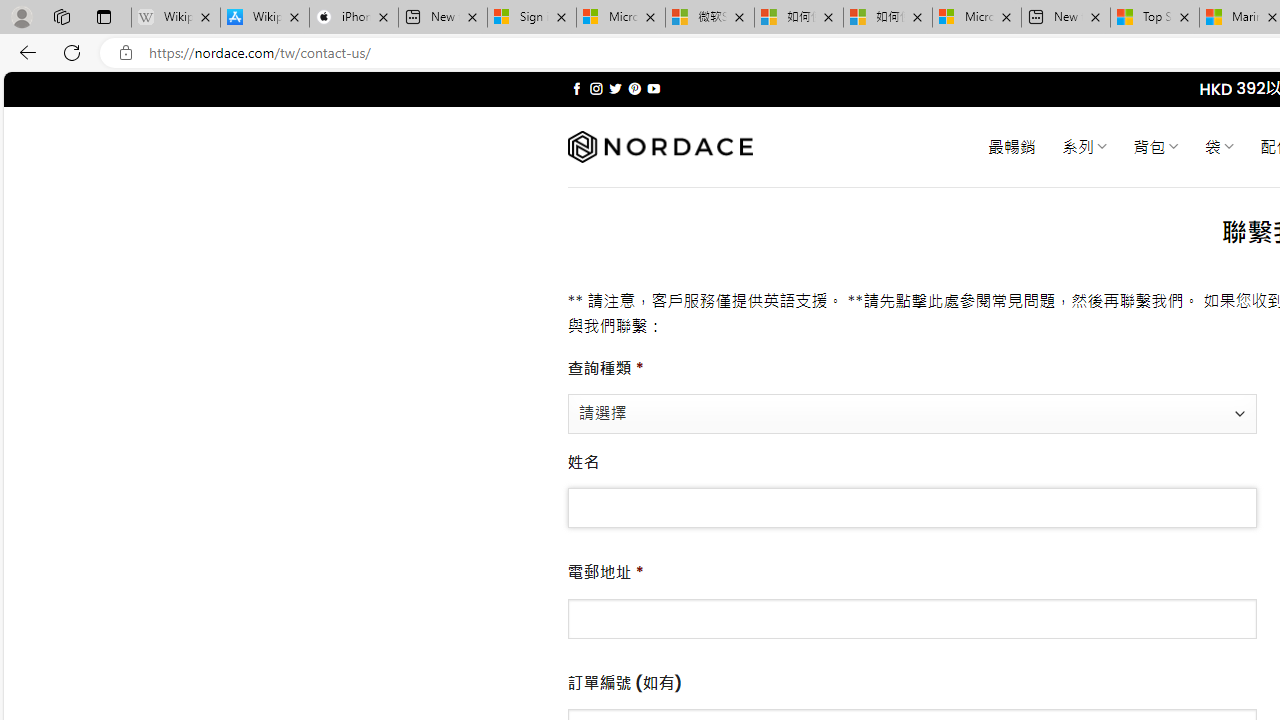 Image resolution: width=1280 pixels, height=720 pixels. Describe the element at coordinates (653, 88) in the screenshot. I see `Follow on YouTube` at that location.